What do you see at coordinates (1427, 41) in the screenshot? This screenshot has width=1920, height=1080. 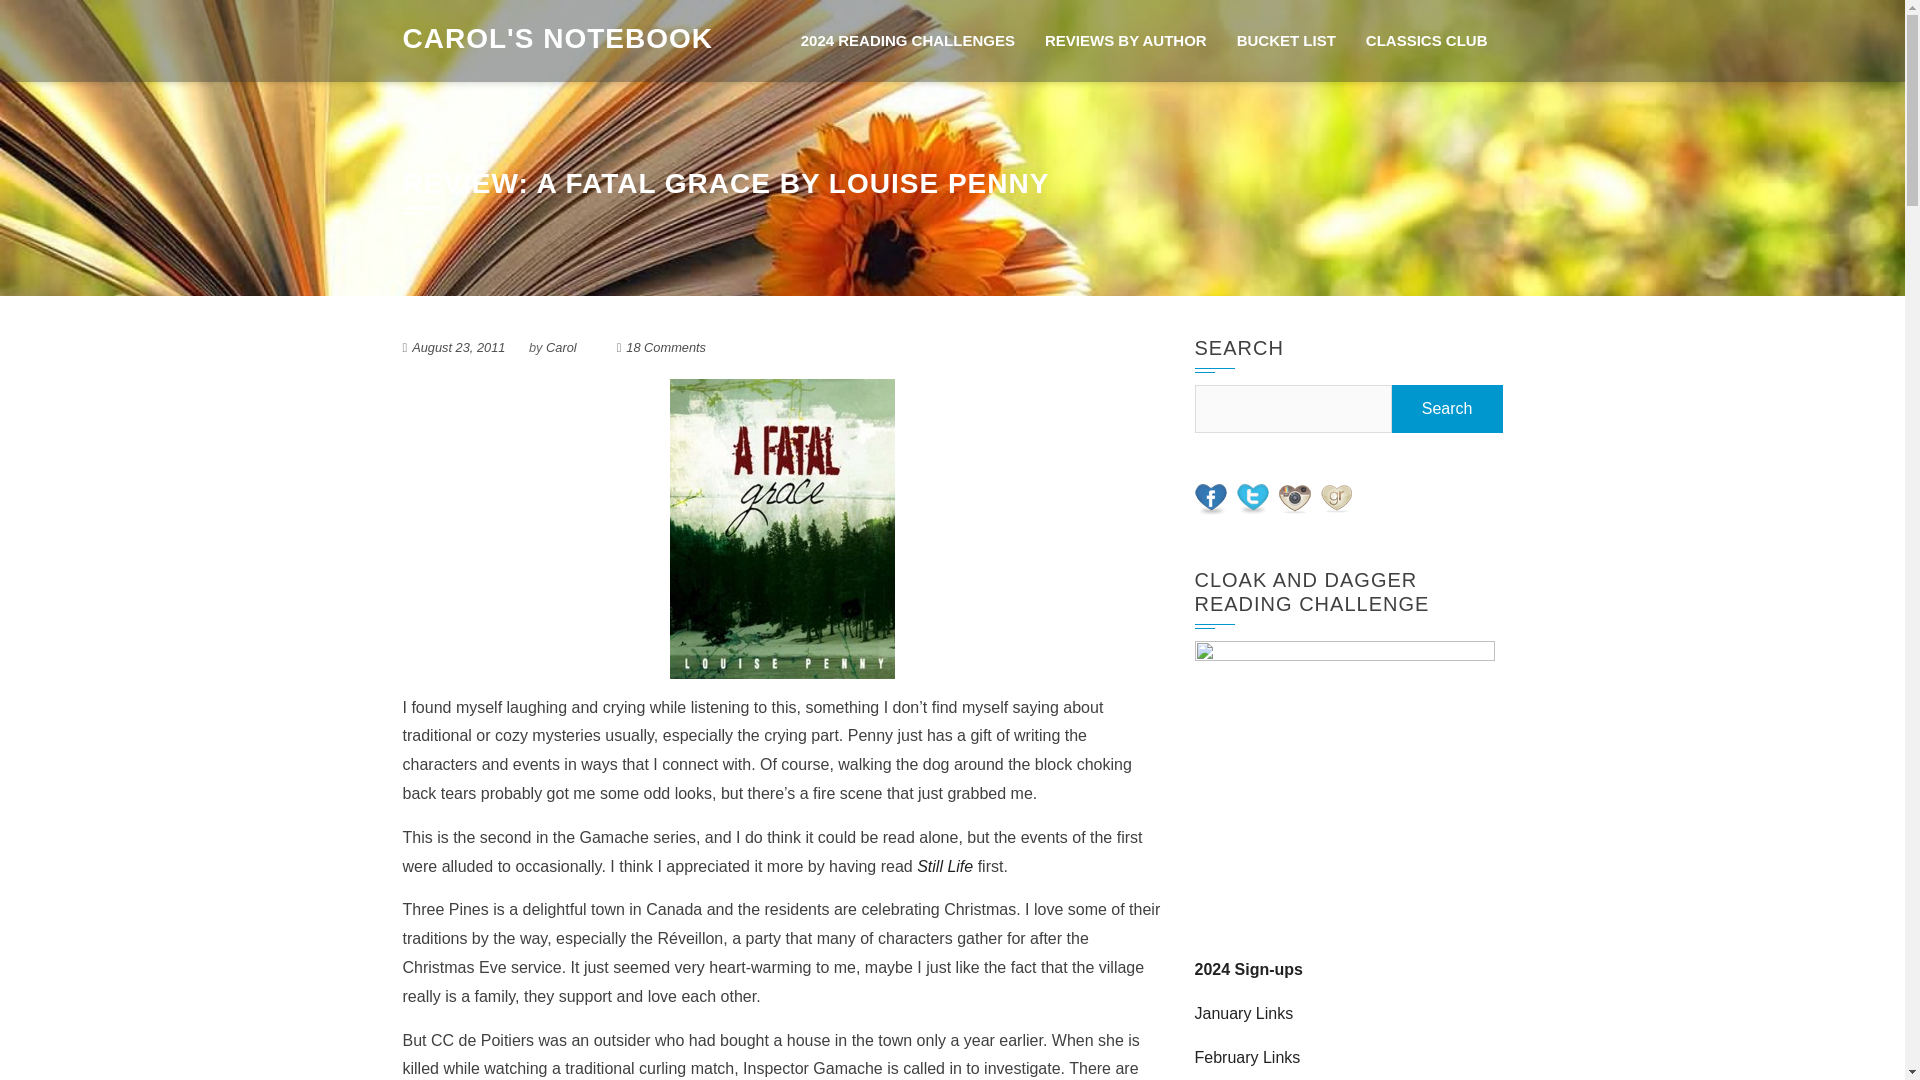 I see `CLASSICS CLUB` at bounding box center [1427, 41].